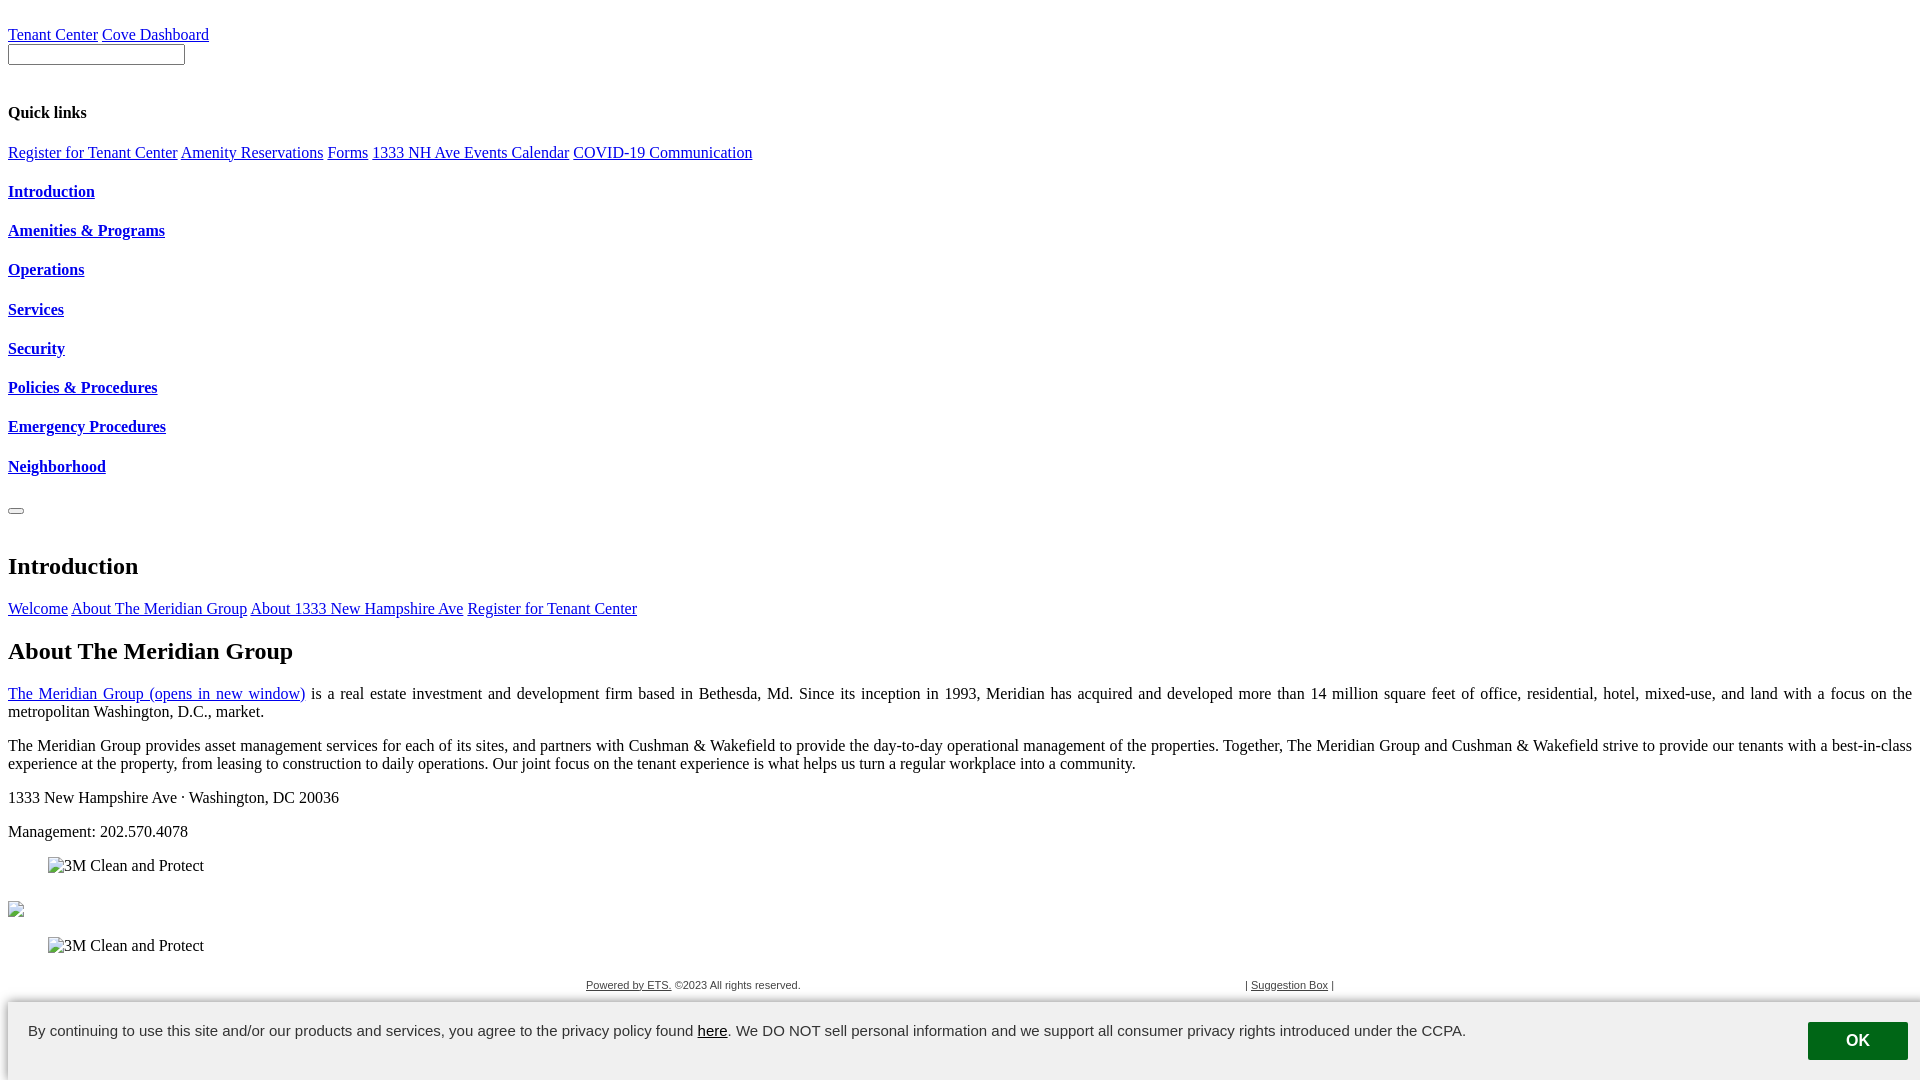 The image size is (1920, 1080). Describe the element at coordinates (38, 608) in the screenshot. I see `Welcome` at that location.